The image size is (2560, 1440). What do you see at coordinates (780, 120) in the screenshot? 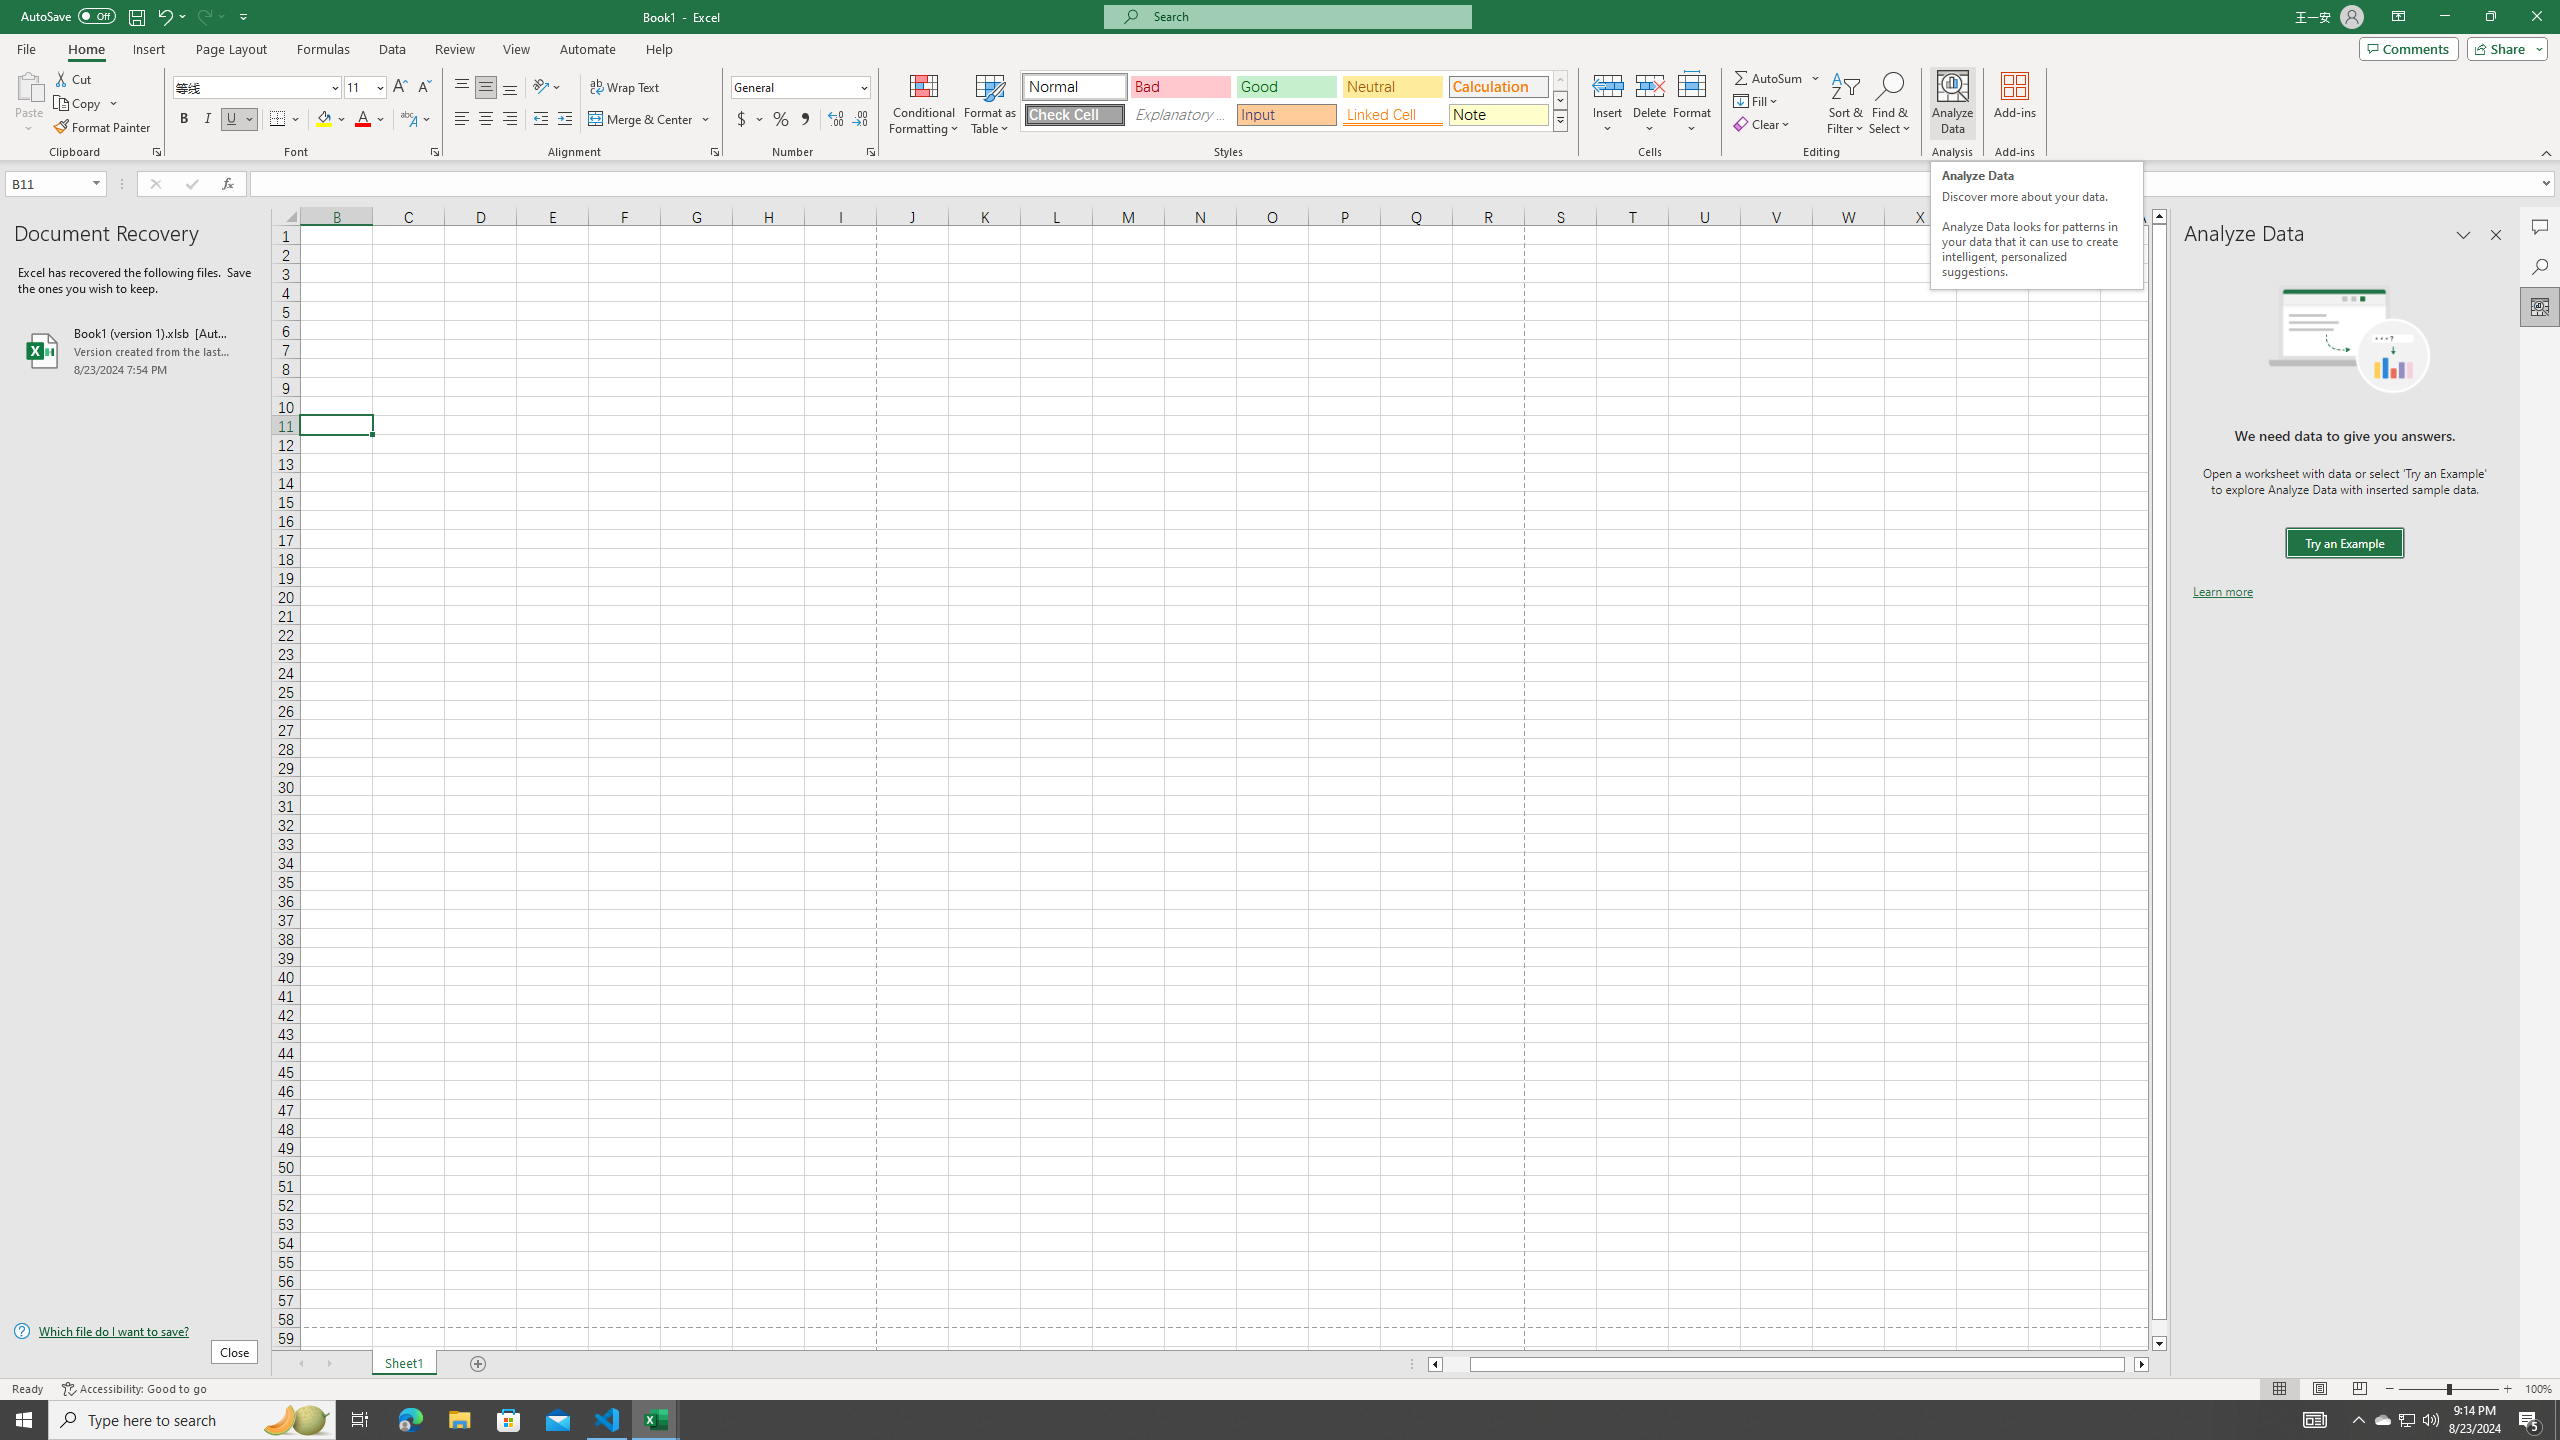
I see `Percent Style` at bounding box center [780, 120].